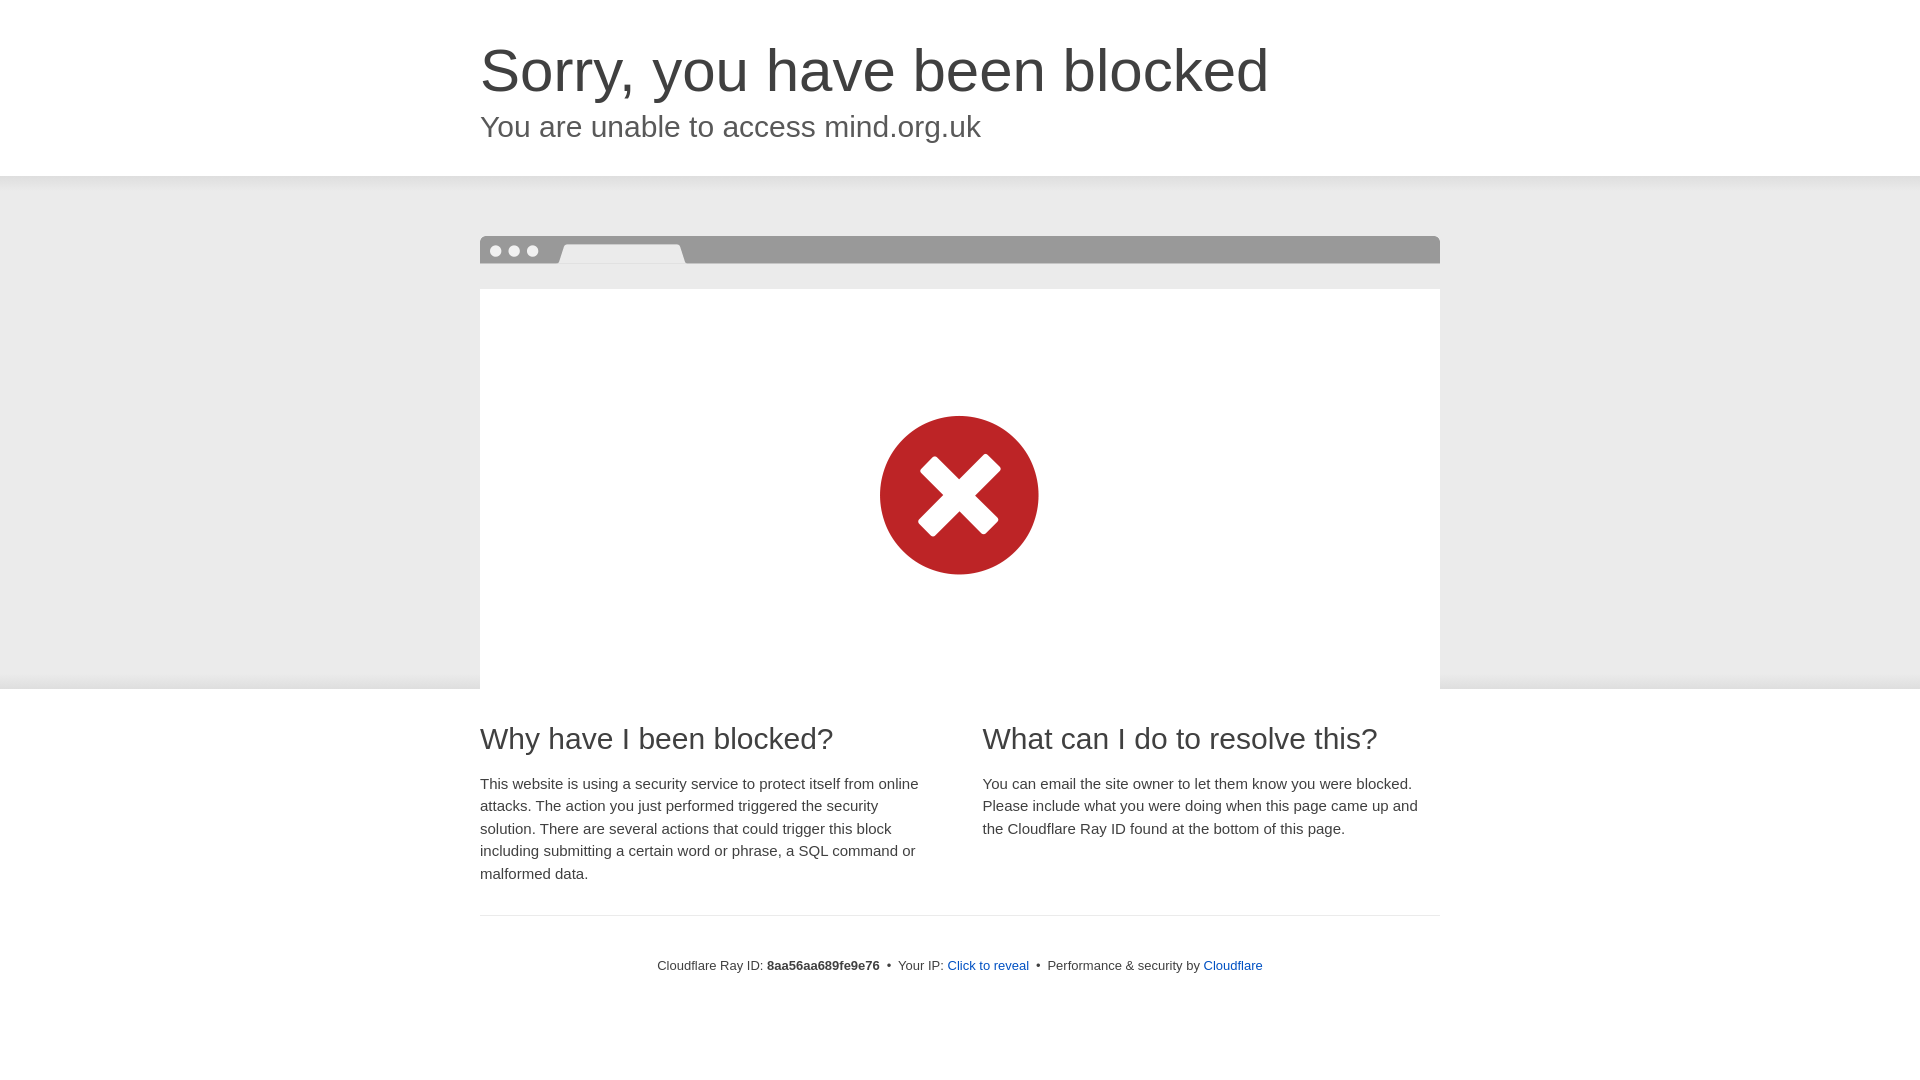 Image resolution: width=1920 pixels, height=1080 pixels. Describe the element at coordinates (988, 966) in the screenshot. I see `Click to reveal` at that location.